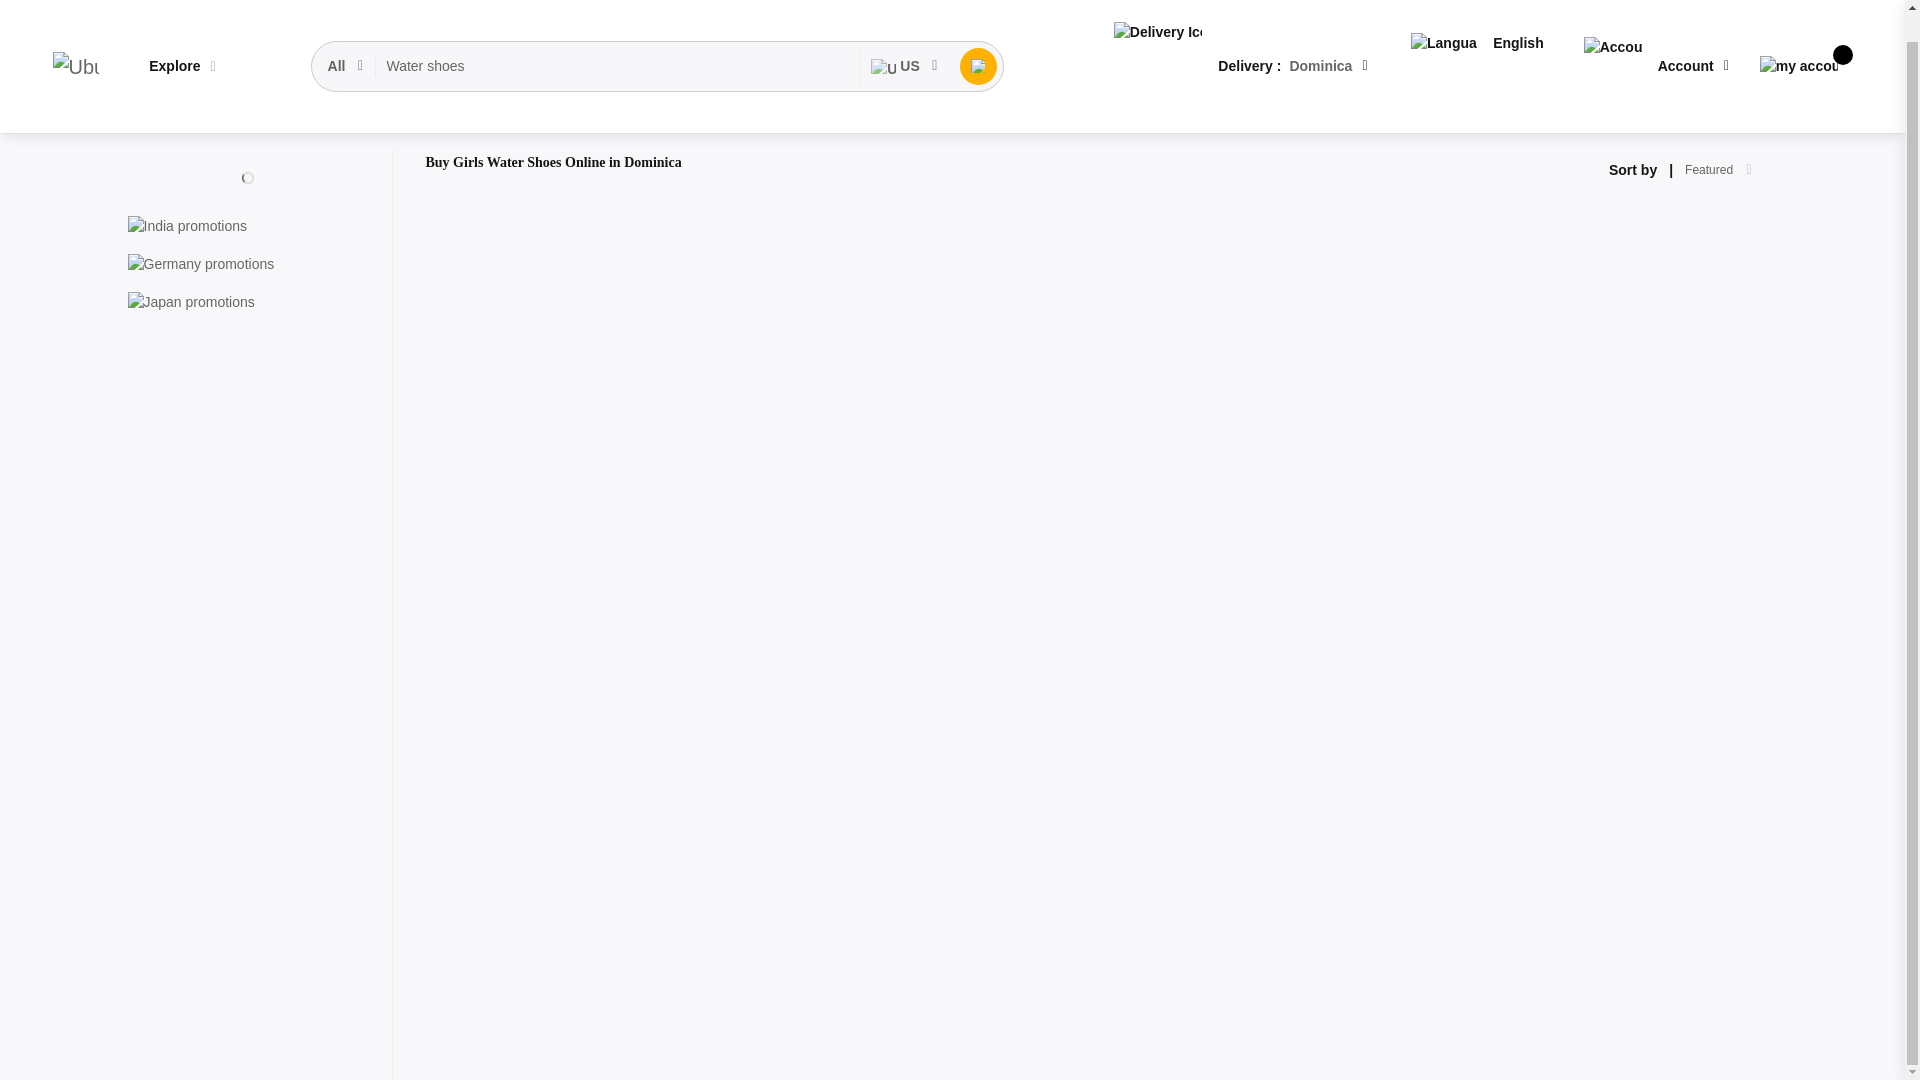 This screenshot has width=1920, height=1080. What do you see at coordinates (164, 118) in the screenshot?
I see `Home Page` at bounding box center [164, 118].